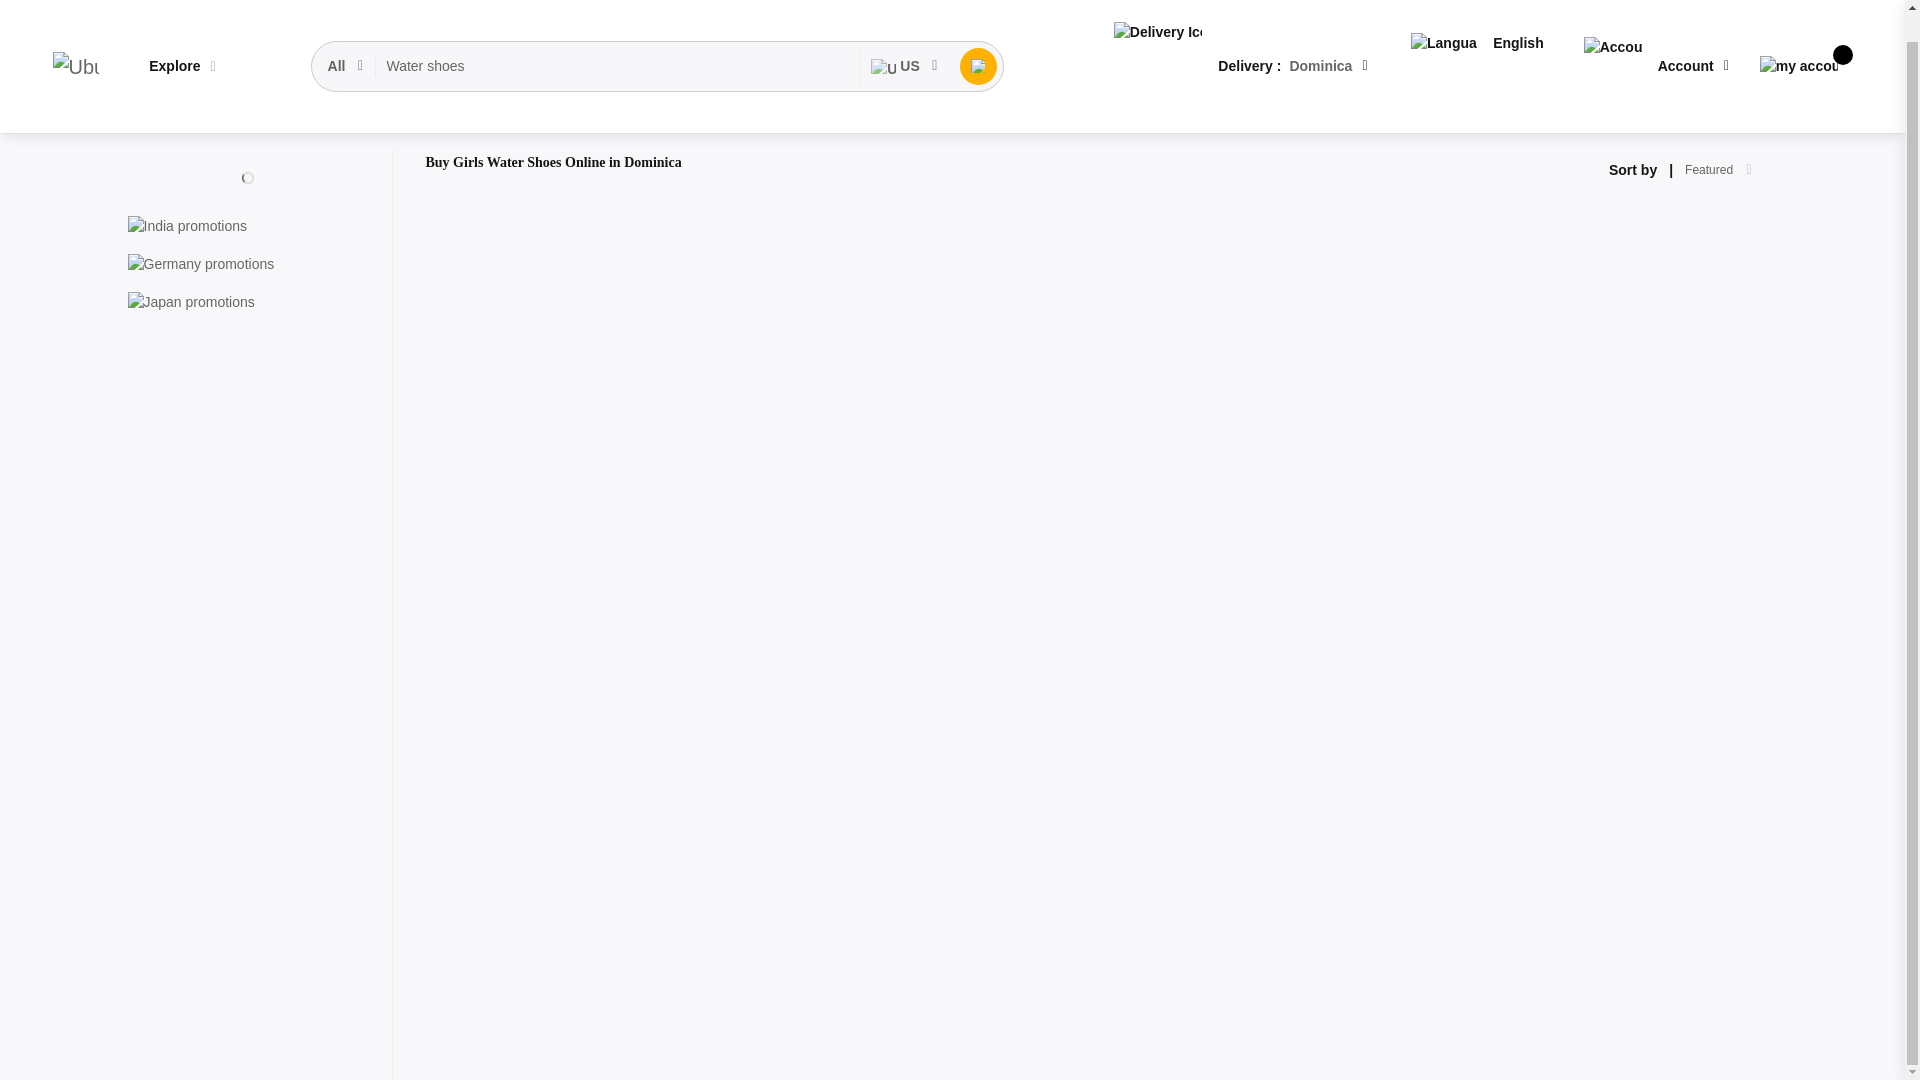 This screenshot has width=1920, height=1080. What do you see at coordinates (164, 118) in the screenshot?
I see `Home Page` at bounding box center [164, 118].